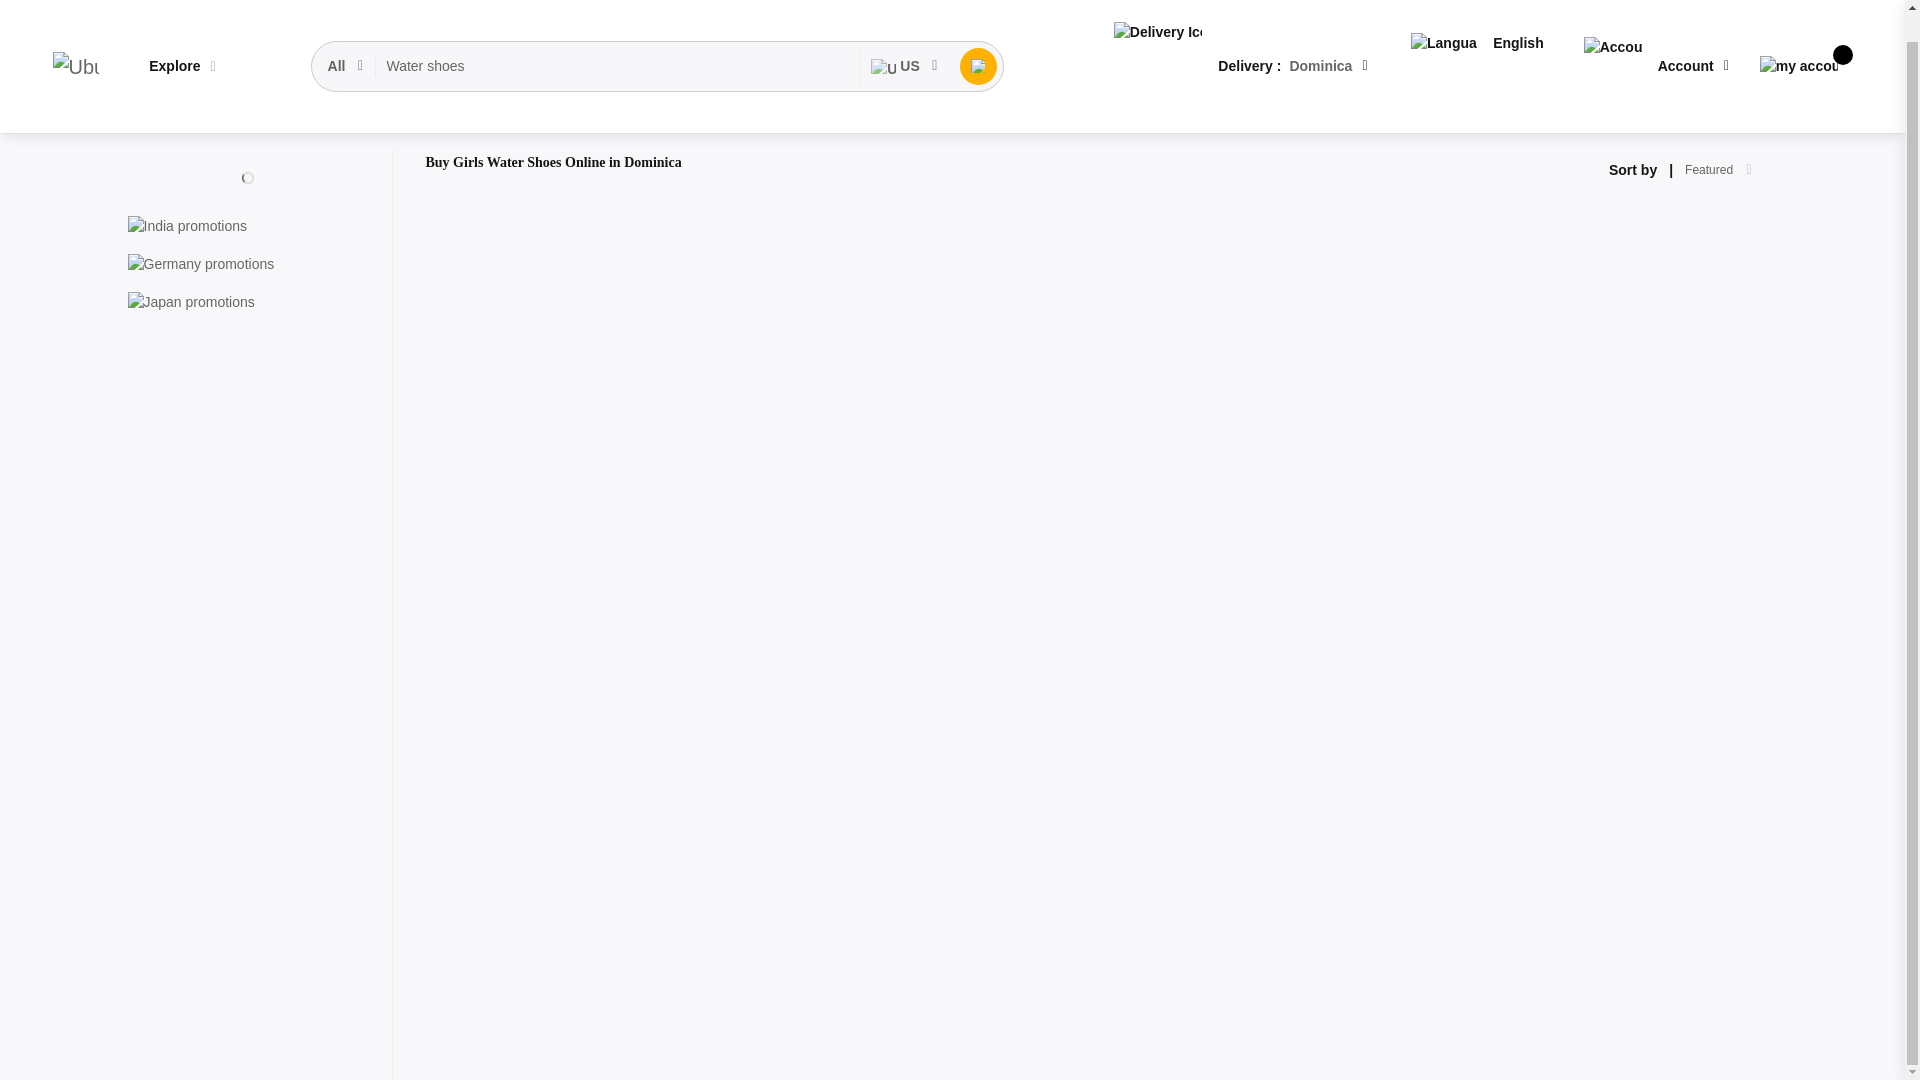 This screenshot has width=1920, height=1080. What do you see at coordinates (164, 118) in the screenshot?
I see `Home Page` at bounding box center [164, 118].